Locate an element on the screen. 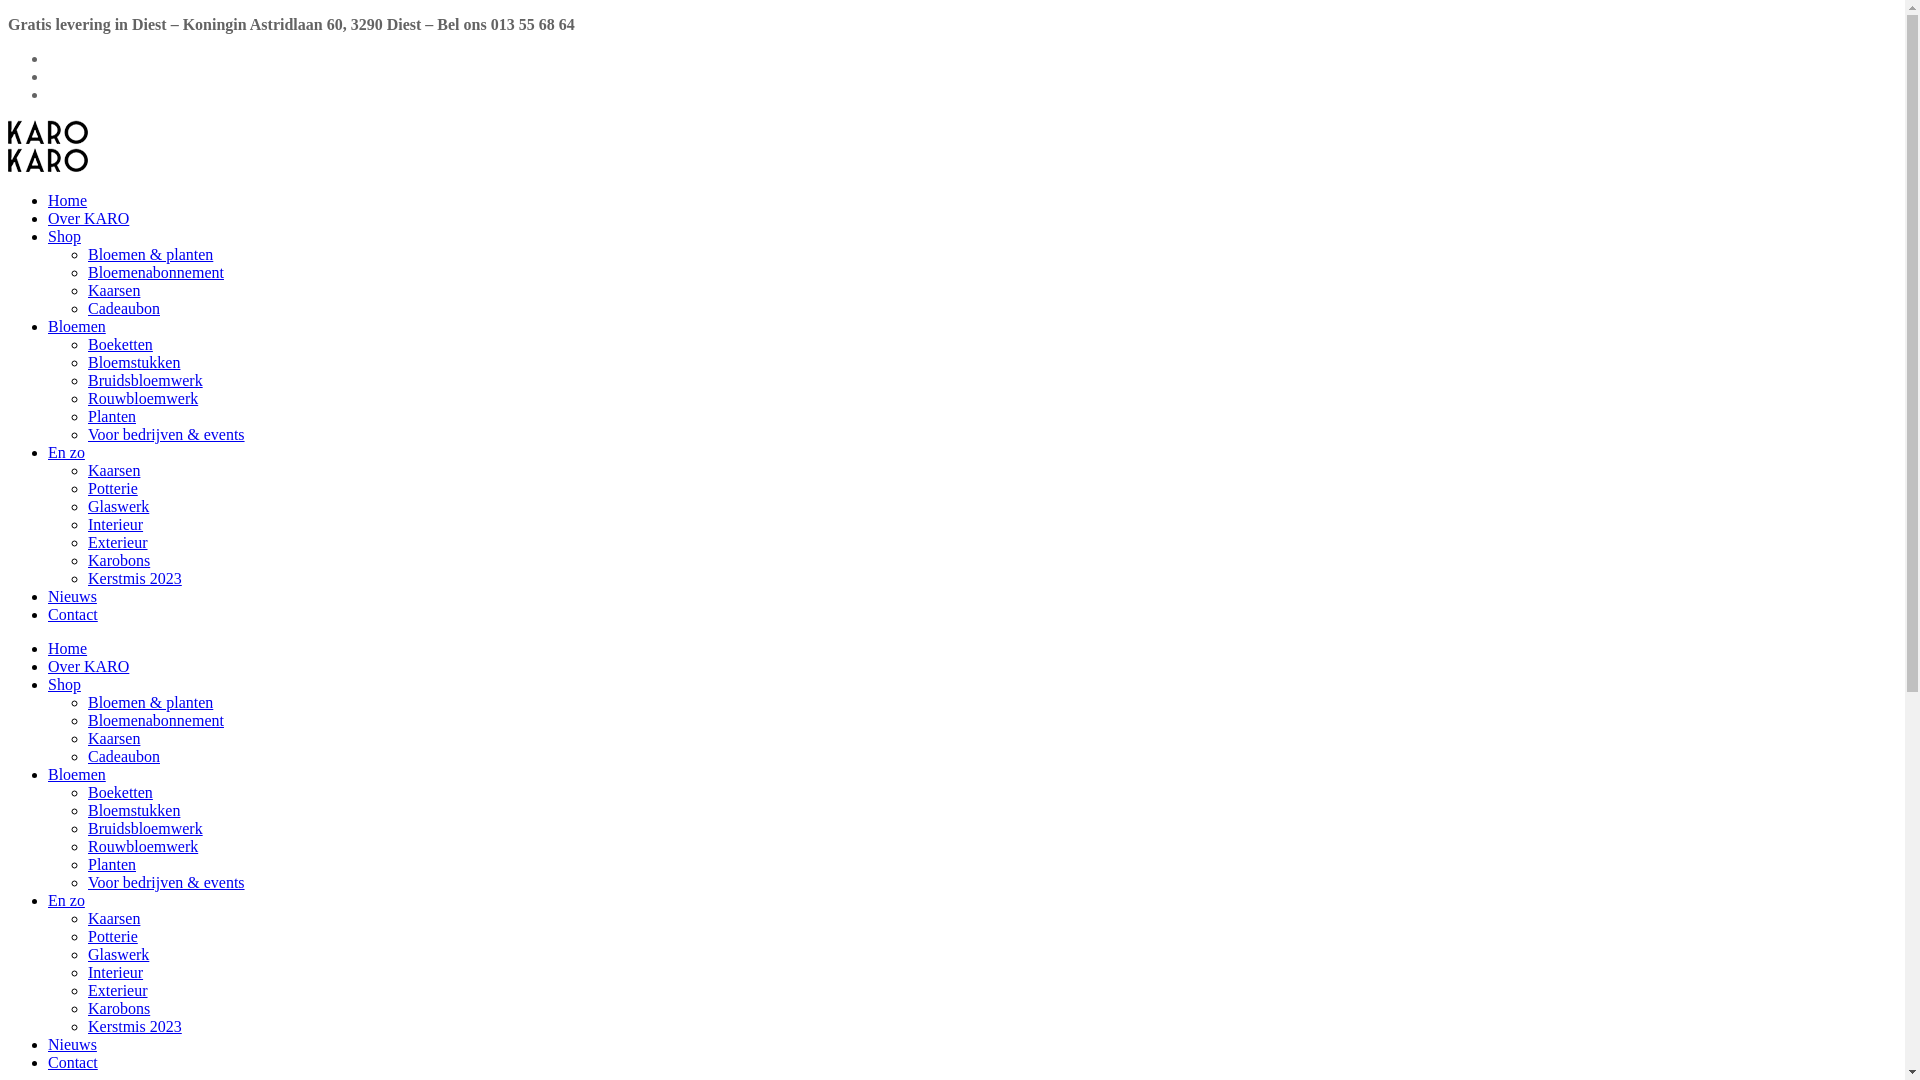 The height and width of the screenshot is (1080, 1920). Nieuws is located at coordinates (72, 596).